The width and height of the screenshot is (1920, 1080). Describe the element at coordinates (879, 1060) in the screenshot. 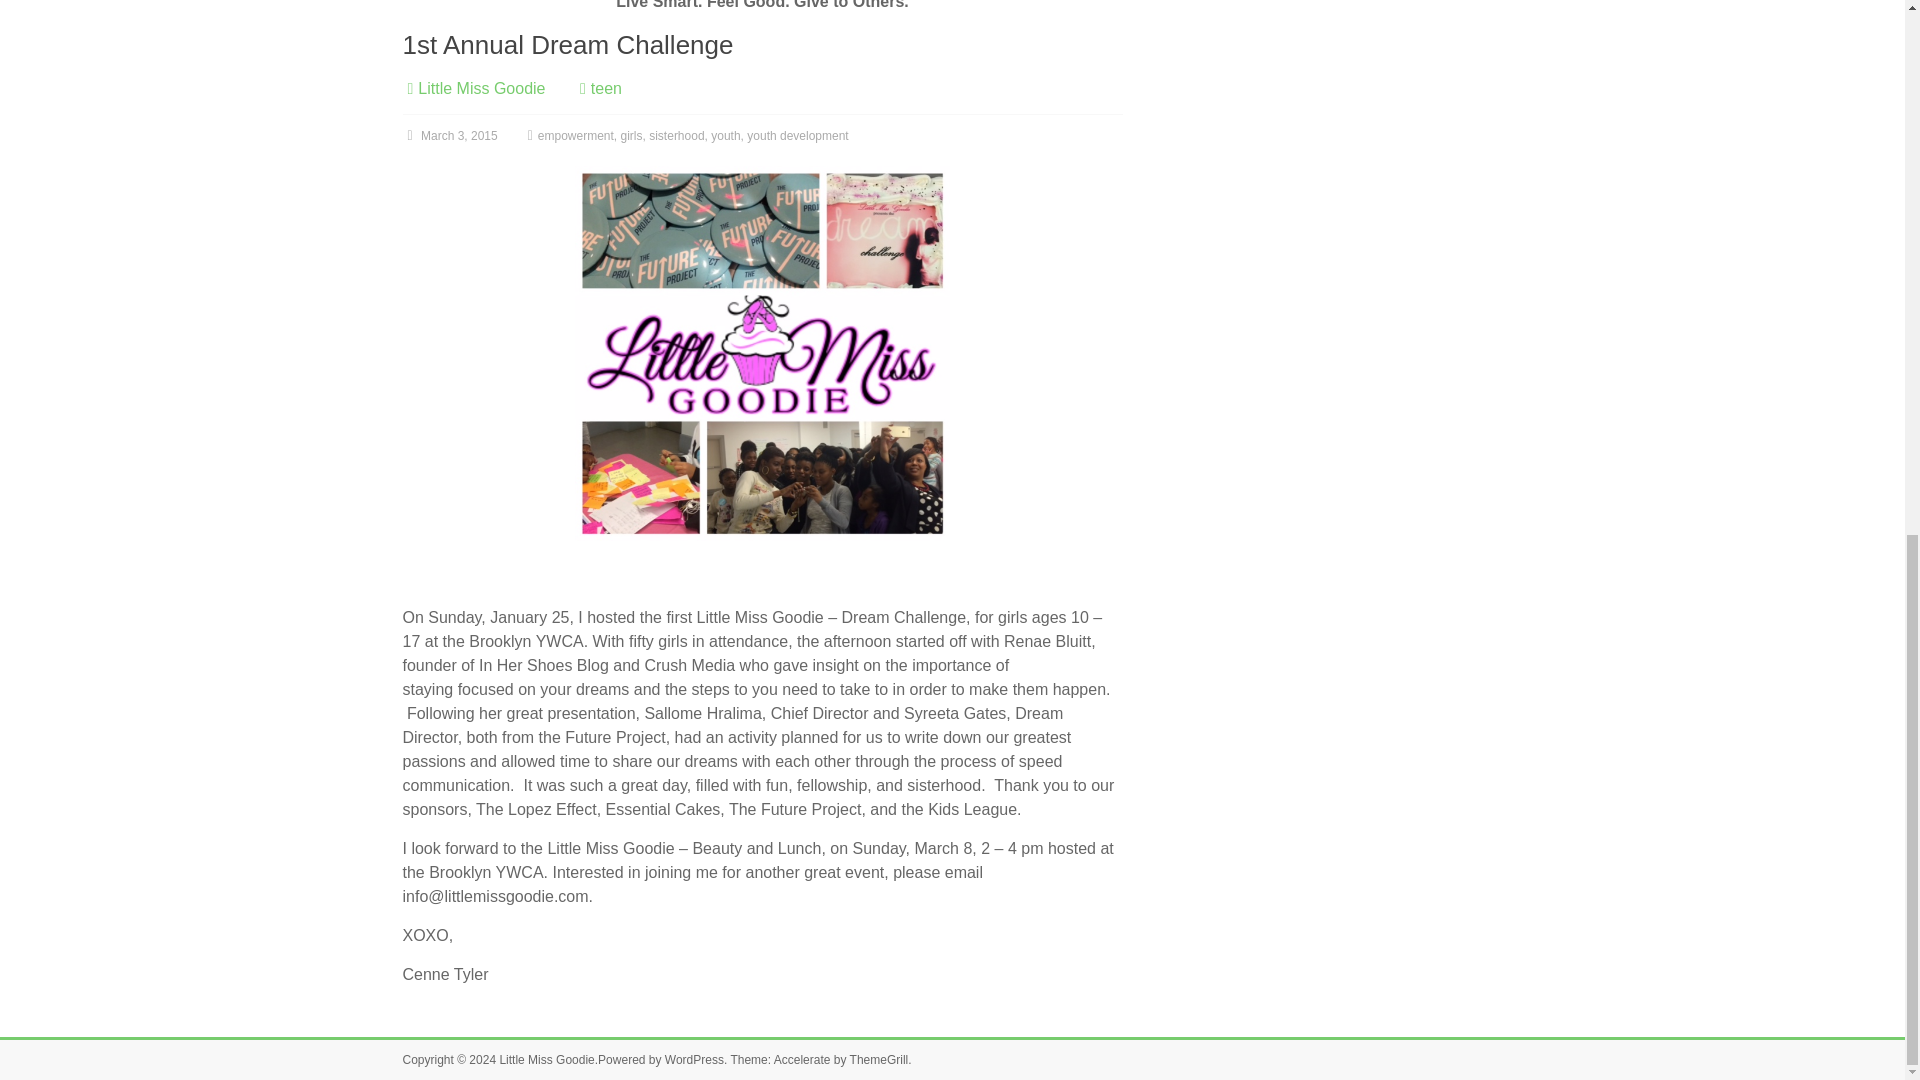

I see `ThemeGrill` at that location.